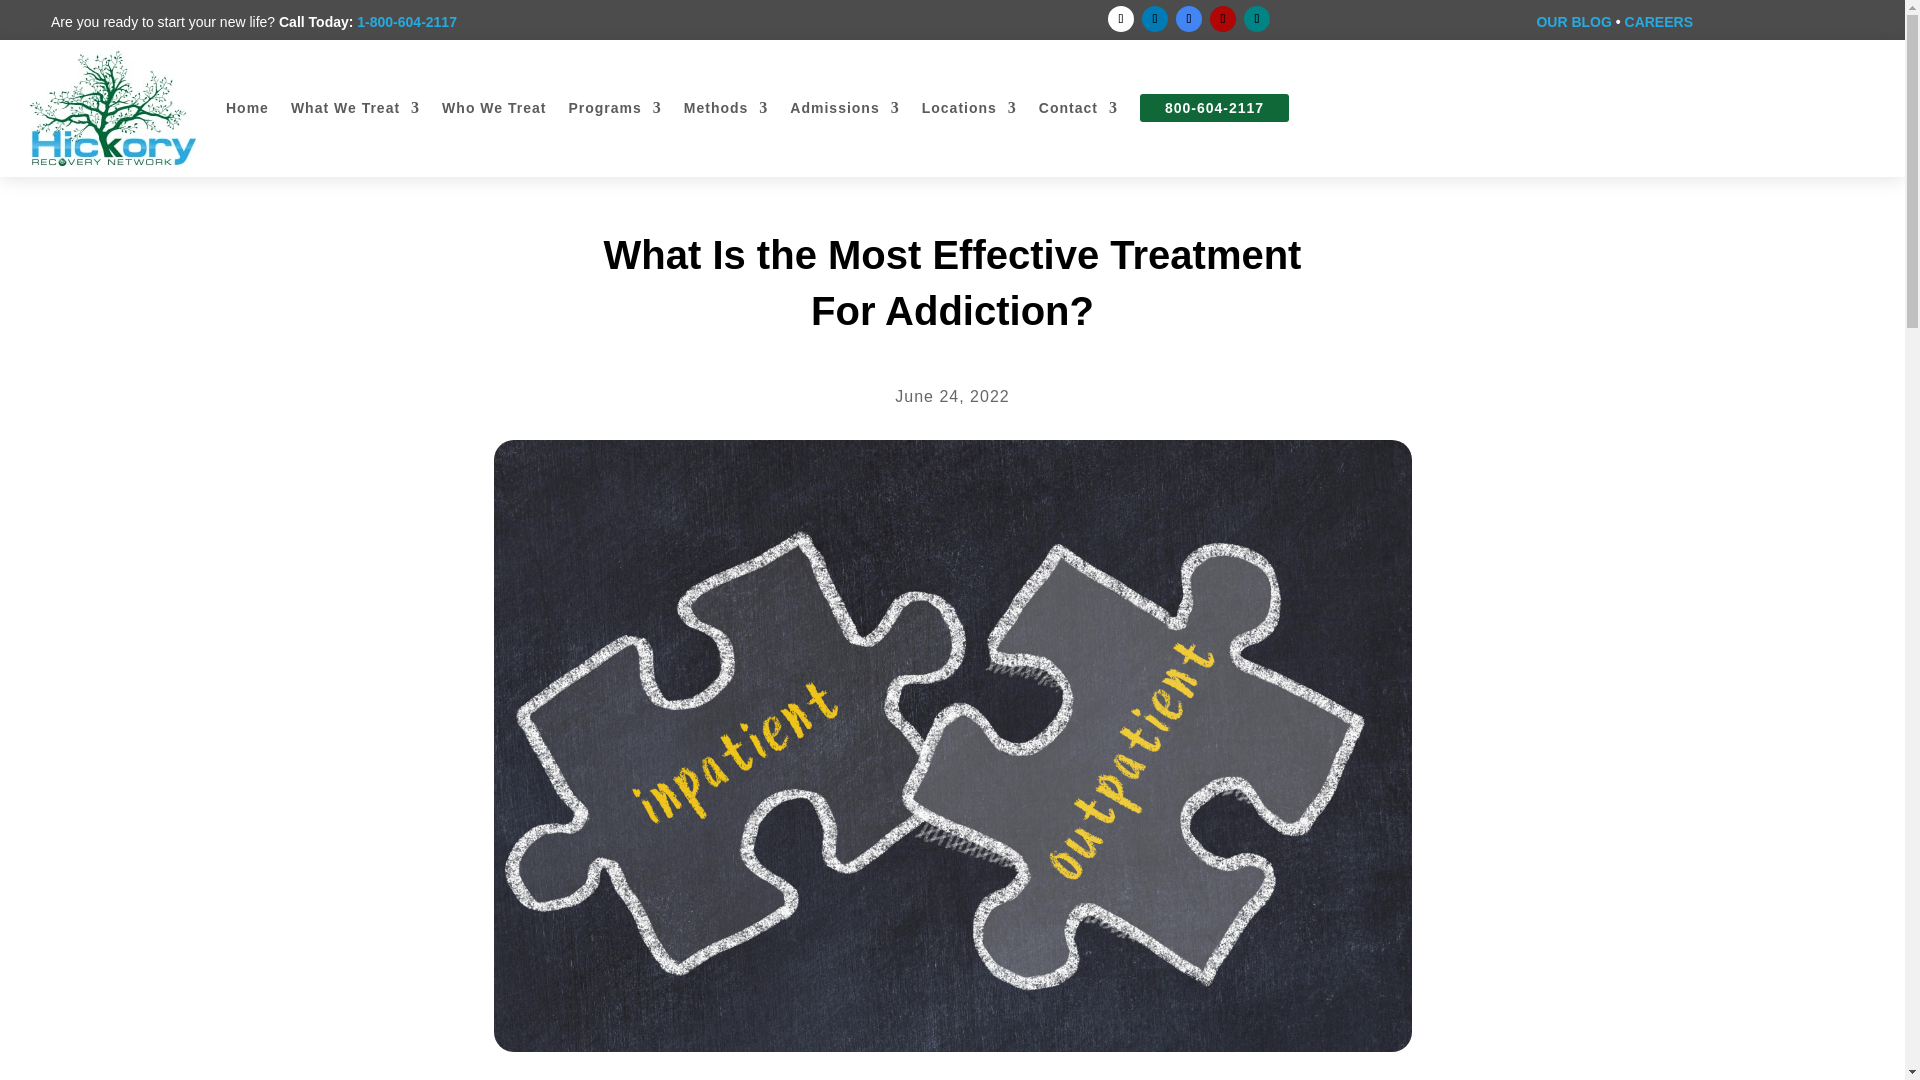 Image resolution: width=1920 pixels, height=1080 pixels. What do you see at coordinates (1188, 19) in the screenshot?
I see `Follow on Google` at bounding box center [1188, 19].